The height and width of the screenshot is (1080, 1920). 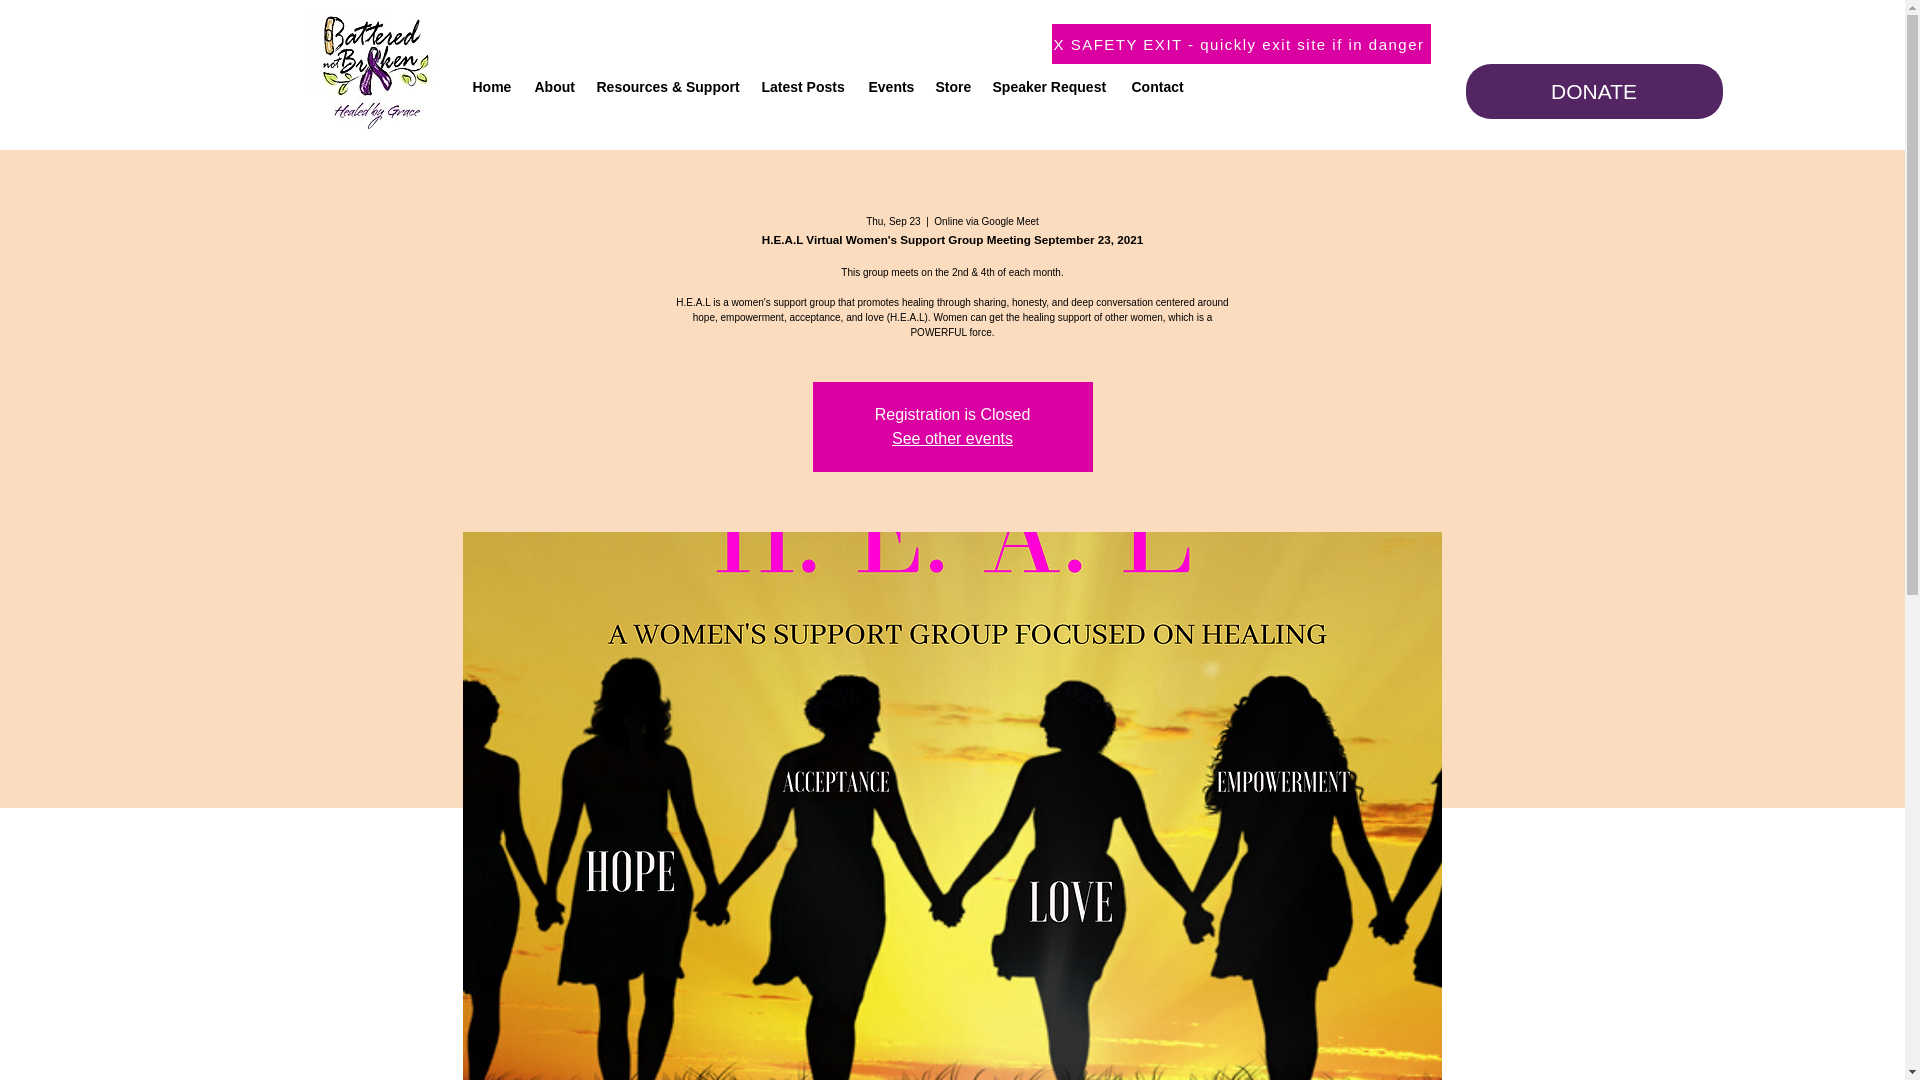 What do you see at coordinates (1161, 86) in the screenshot?
I see `Contact` at bounding box center [1161, 86].